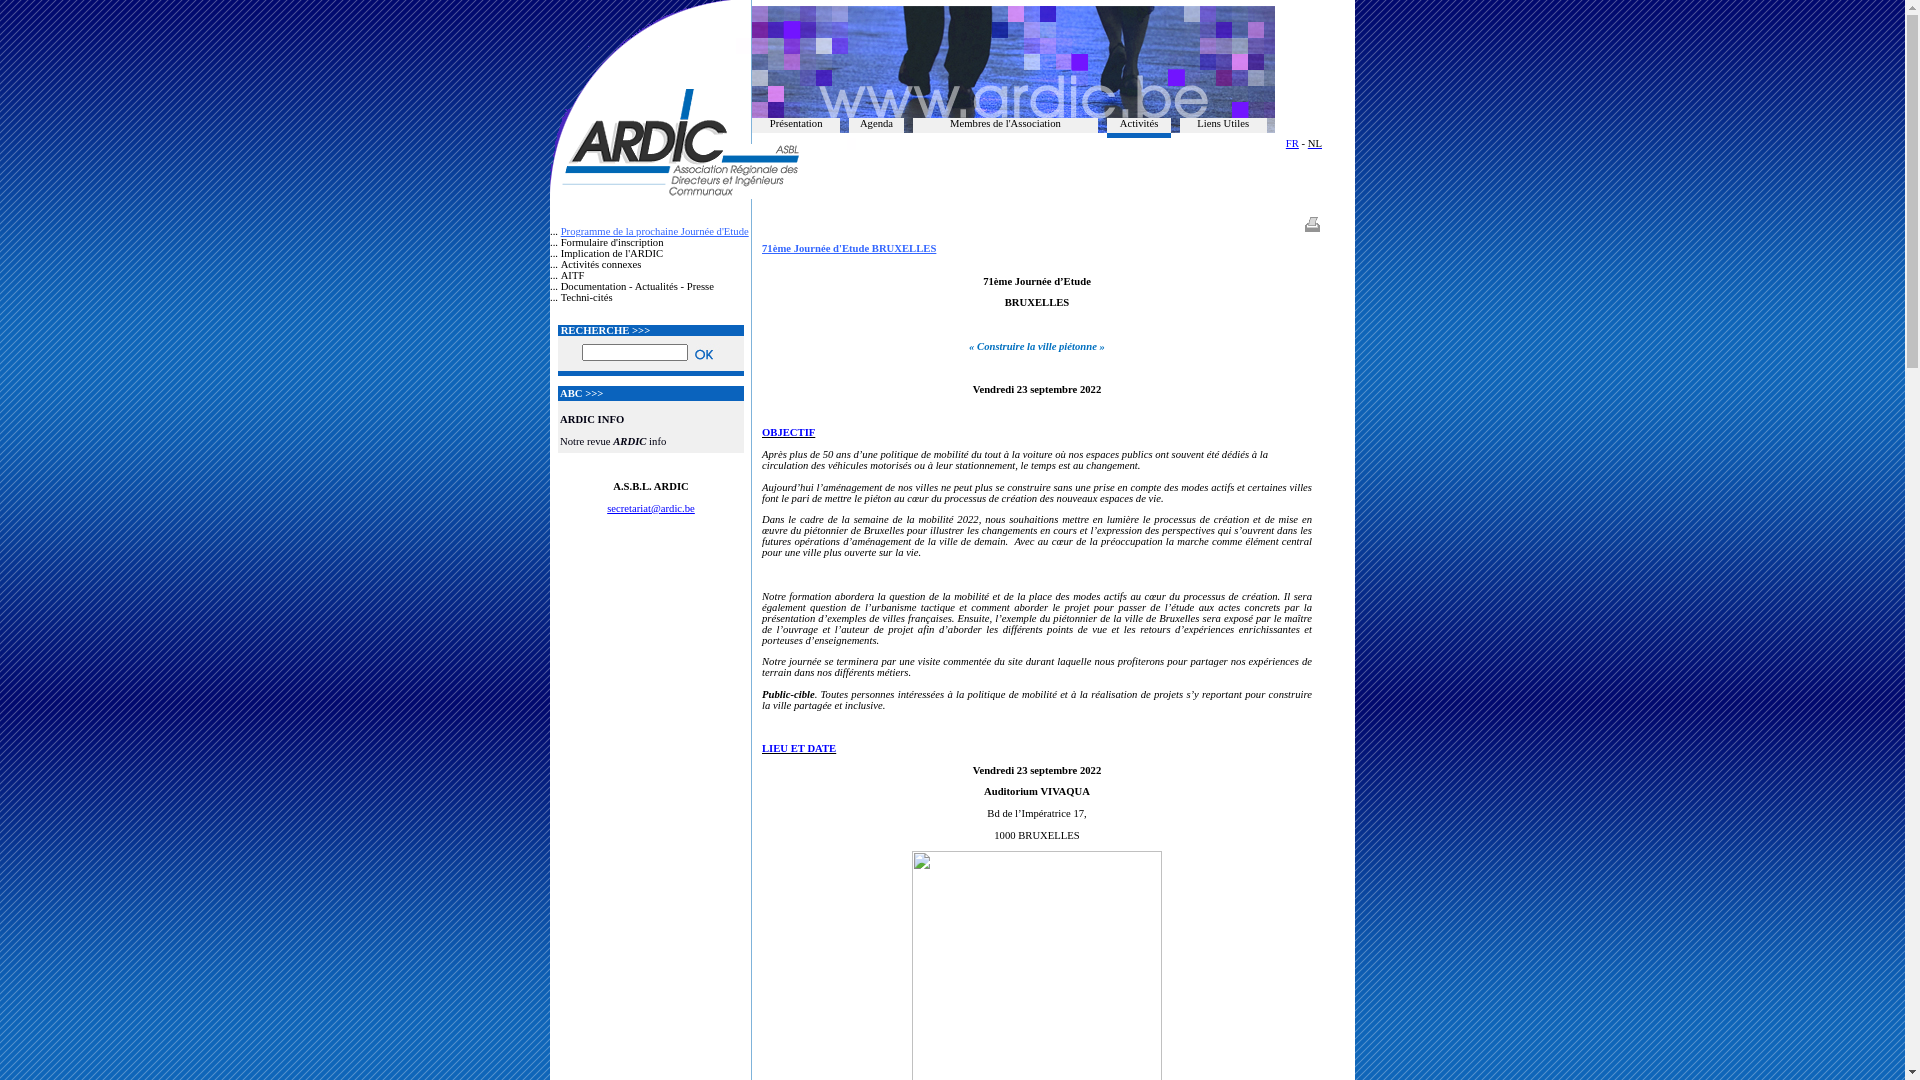 Image resolution: width=1920 pixels, height=1080 pixels. Describe the element at coordinates (1006, 124) in the screenshot. I see `Membres de l'Association` at that location.